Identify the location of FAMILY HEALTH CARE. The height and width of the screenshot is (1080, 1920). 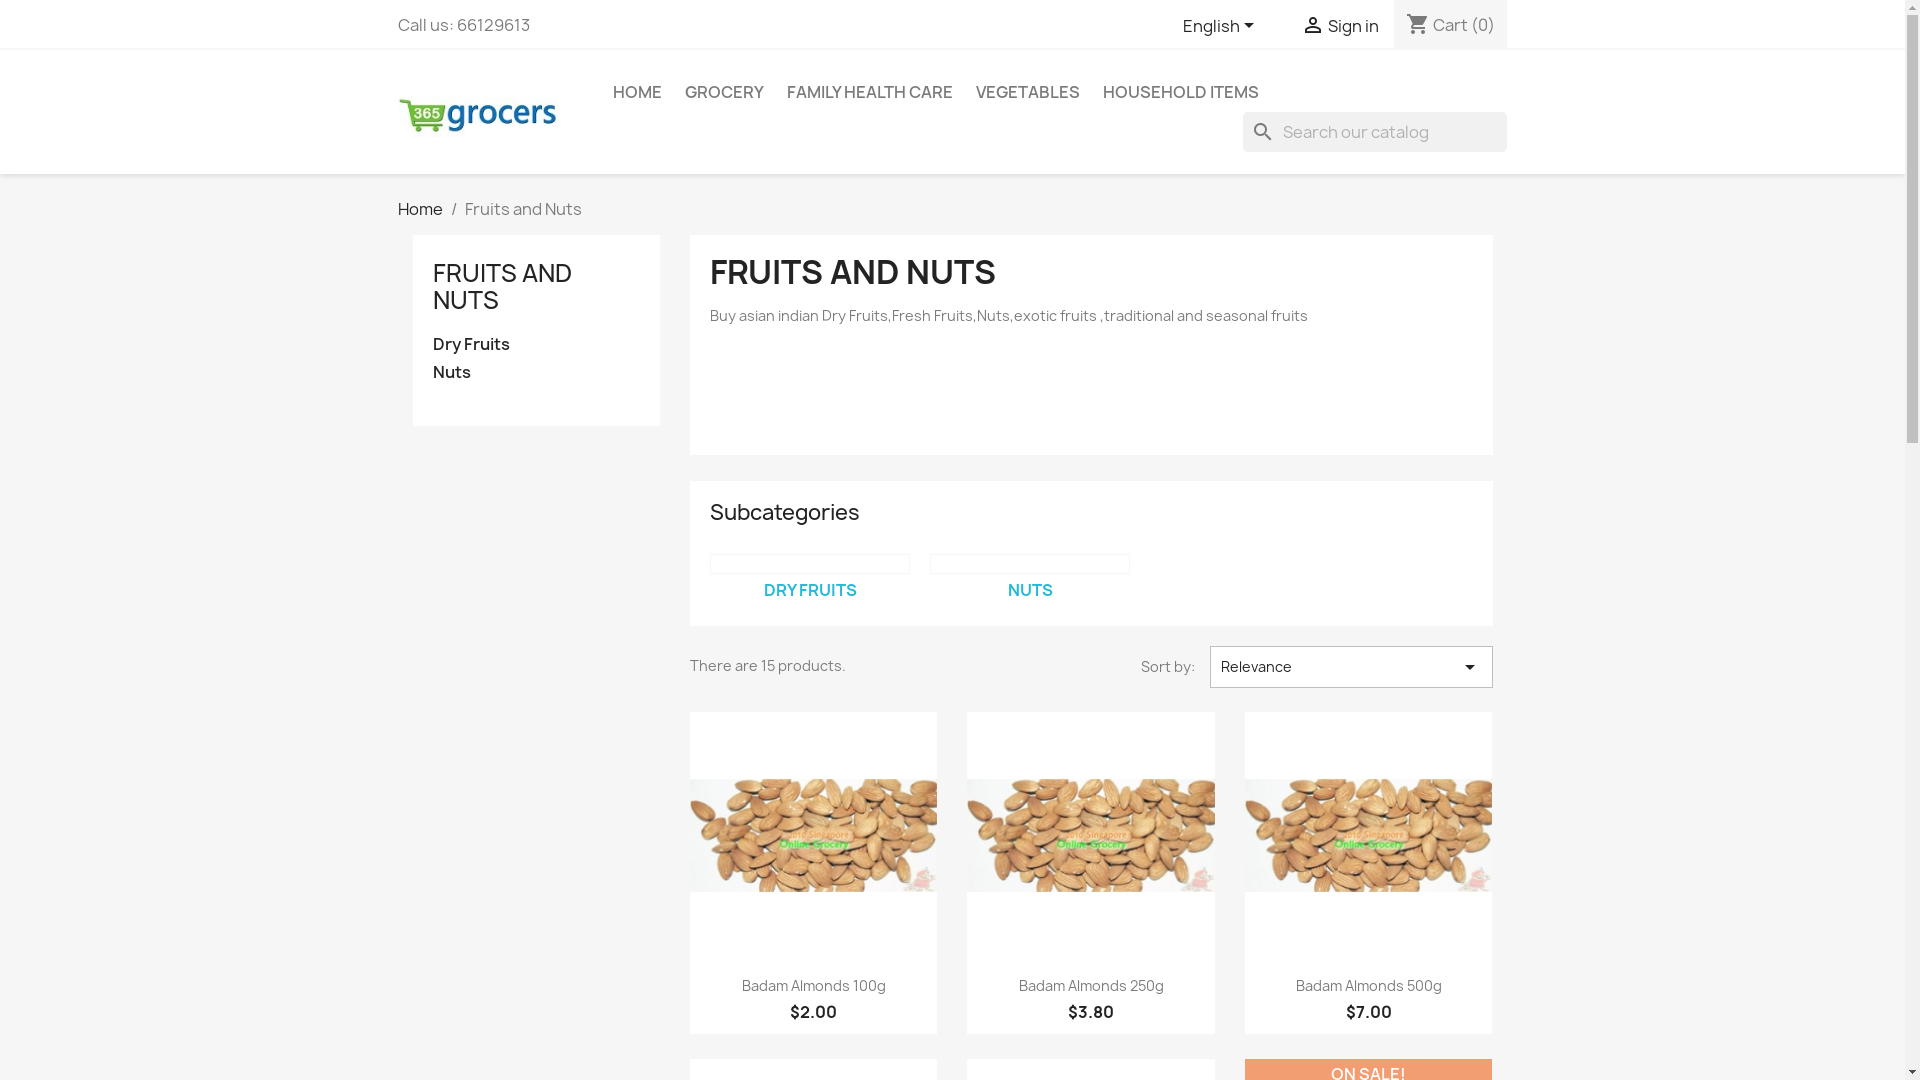
(869, 92).